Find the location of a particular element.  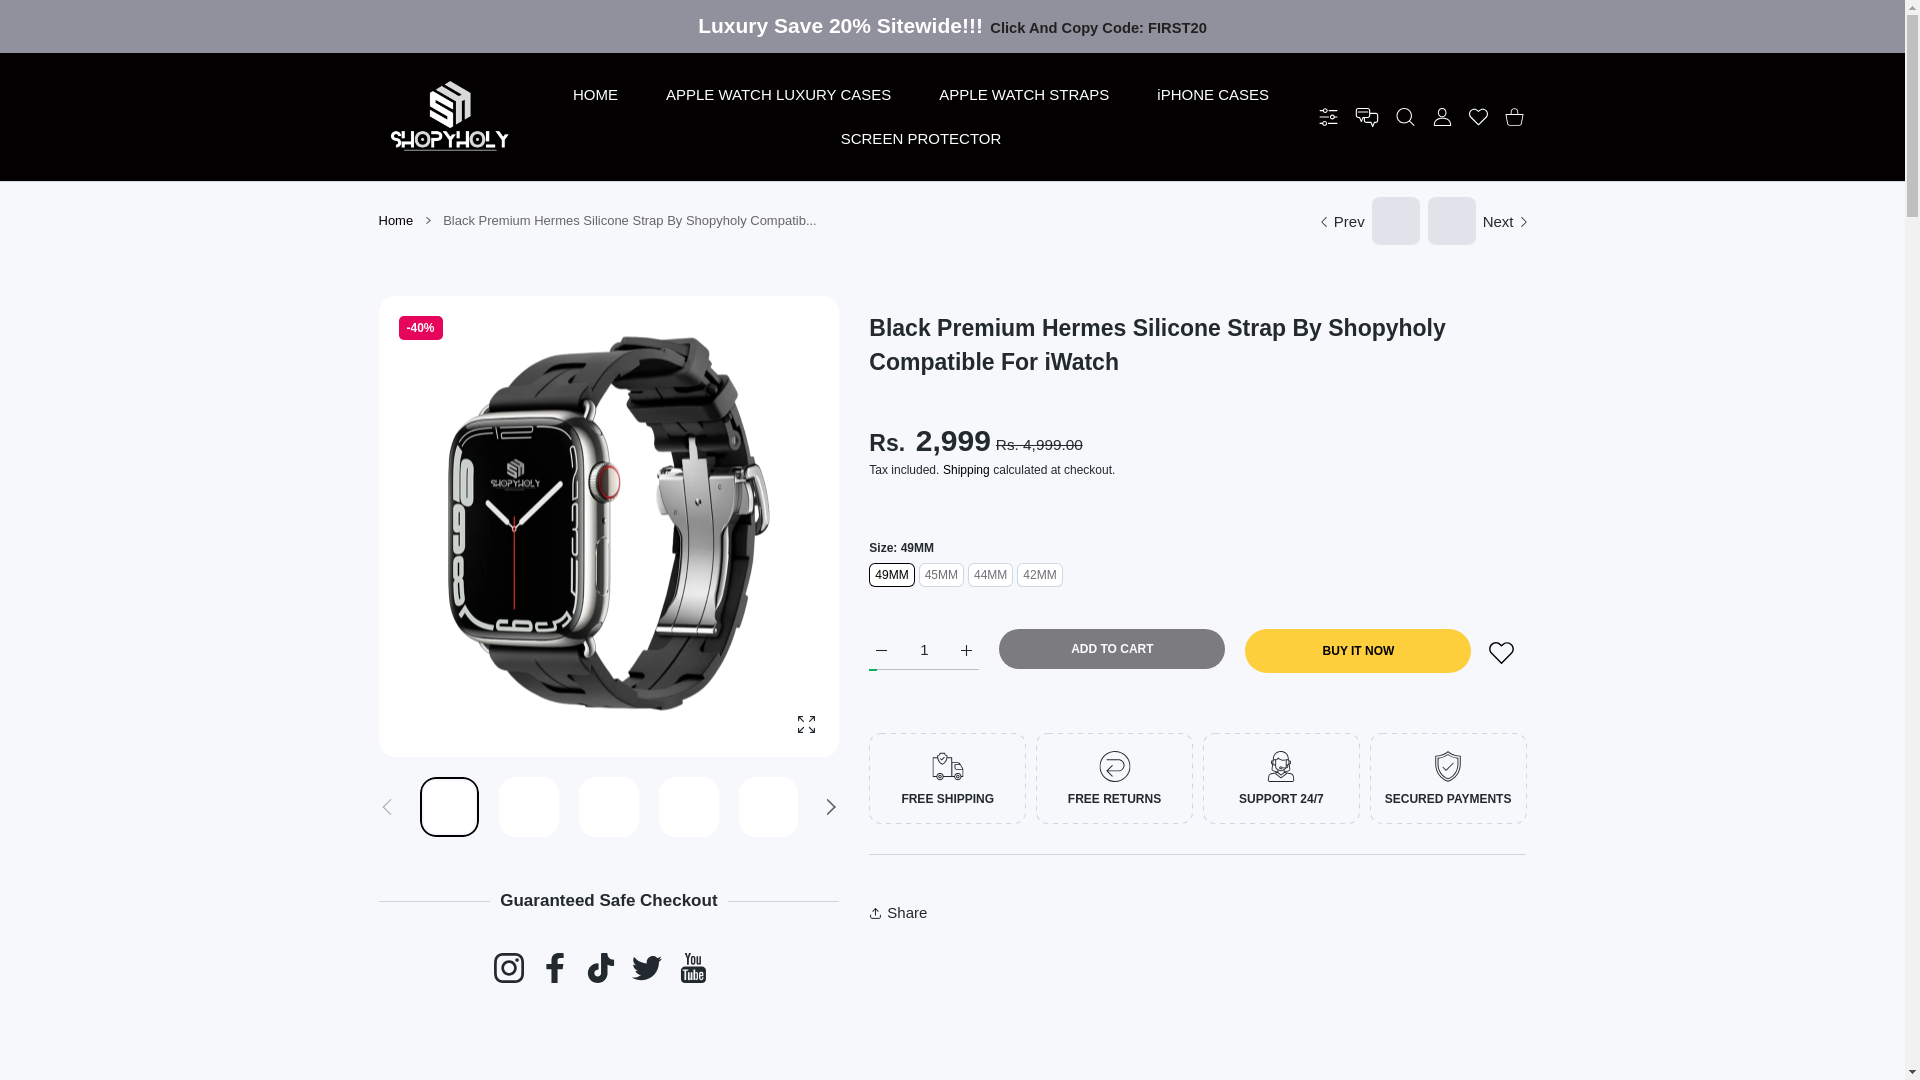

iPHONE CASES is located at coordinates (1212, 94).